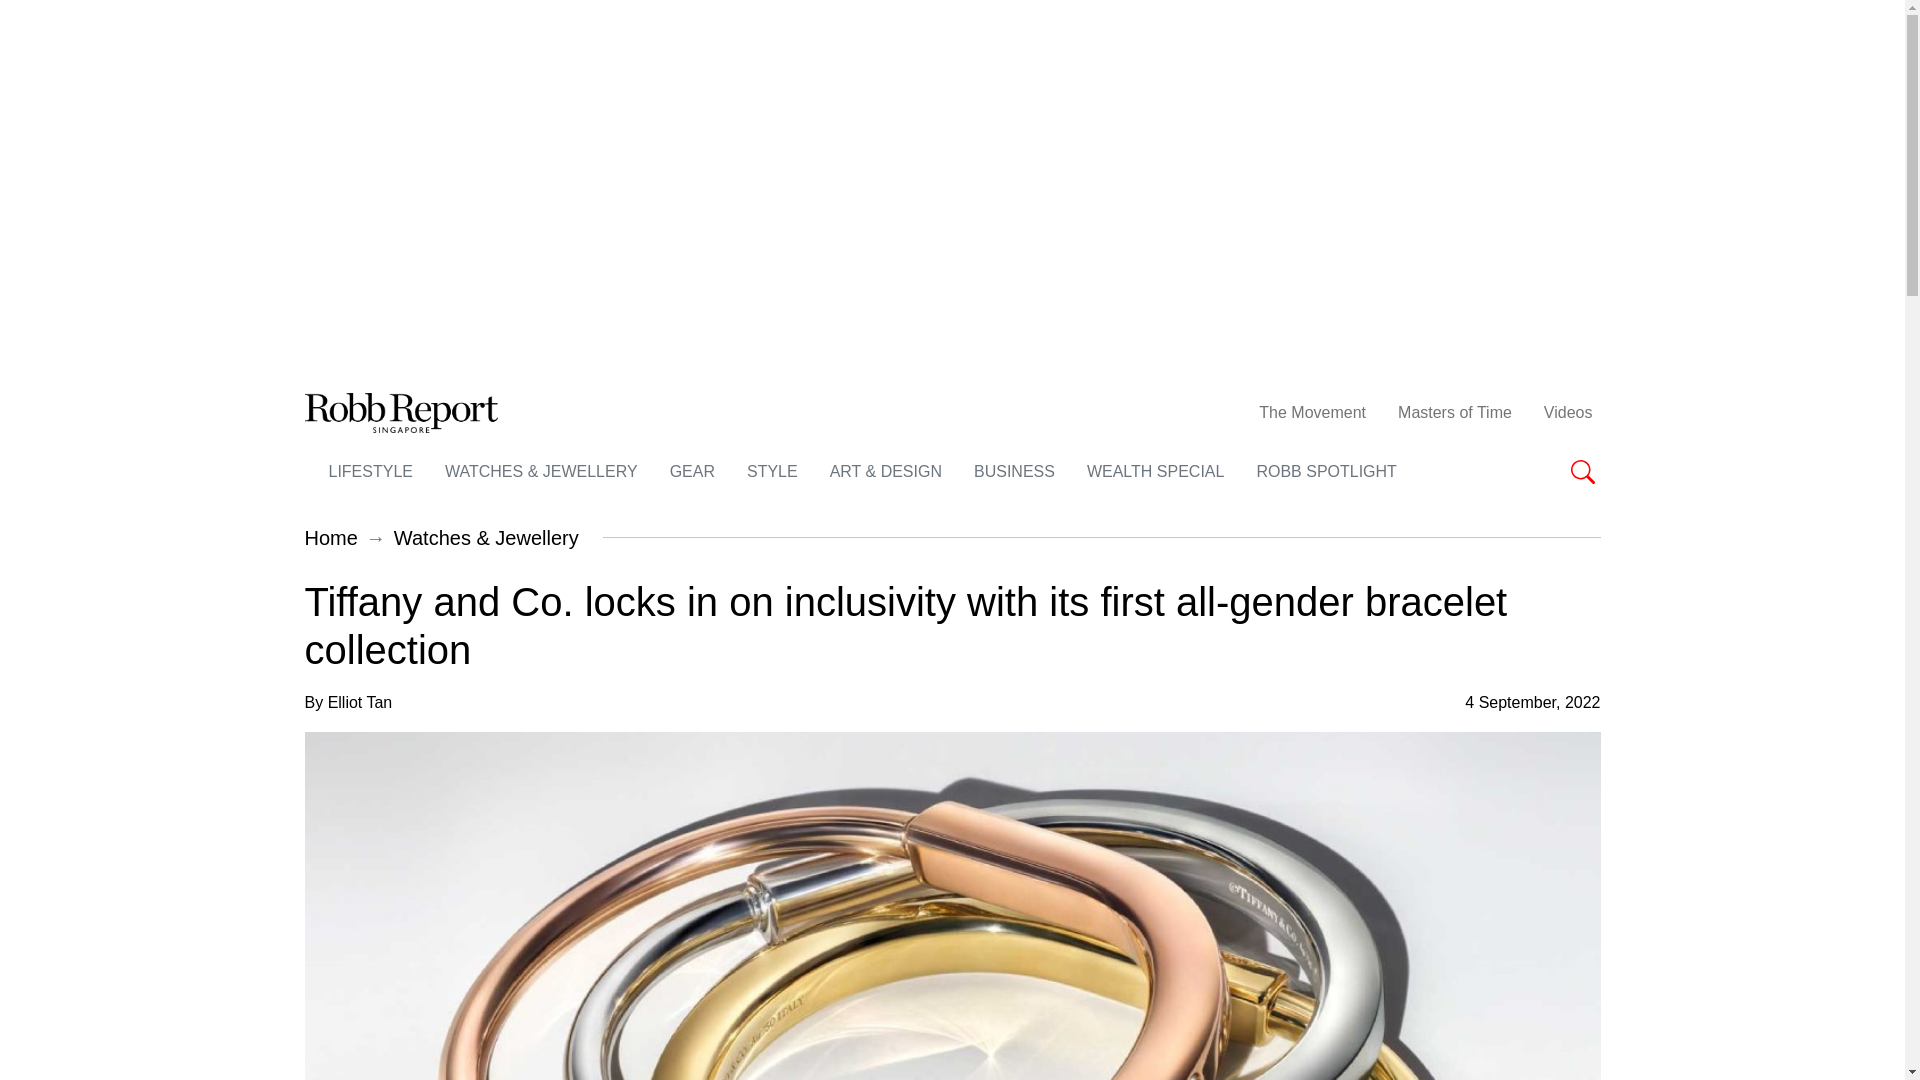  What do you see at coordinates (1312, 413) in the screenshot?
I see `The Movement` at bounding box center [1312, 413].